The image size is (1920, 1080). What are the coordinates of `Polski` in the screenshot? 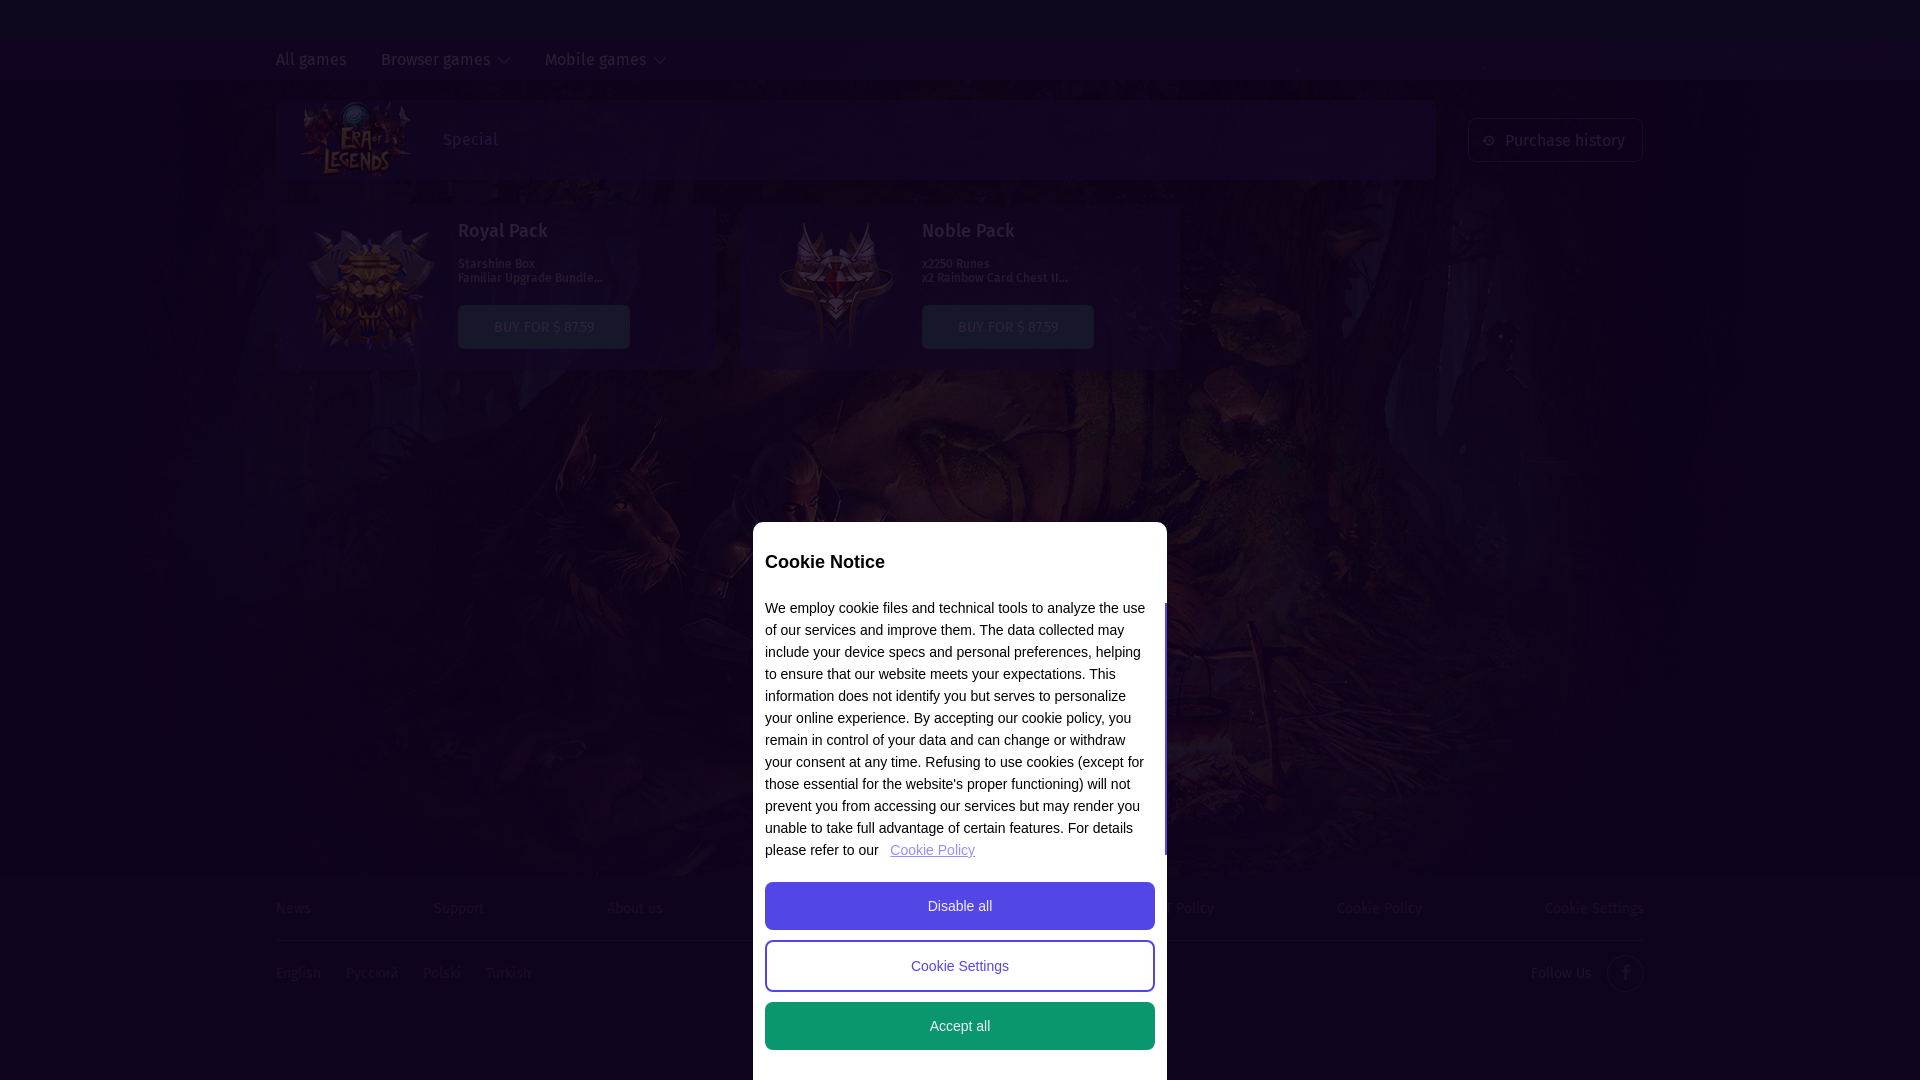 It's located at (442, 974).